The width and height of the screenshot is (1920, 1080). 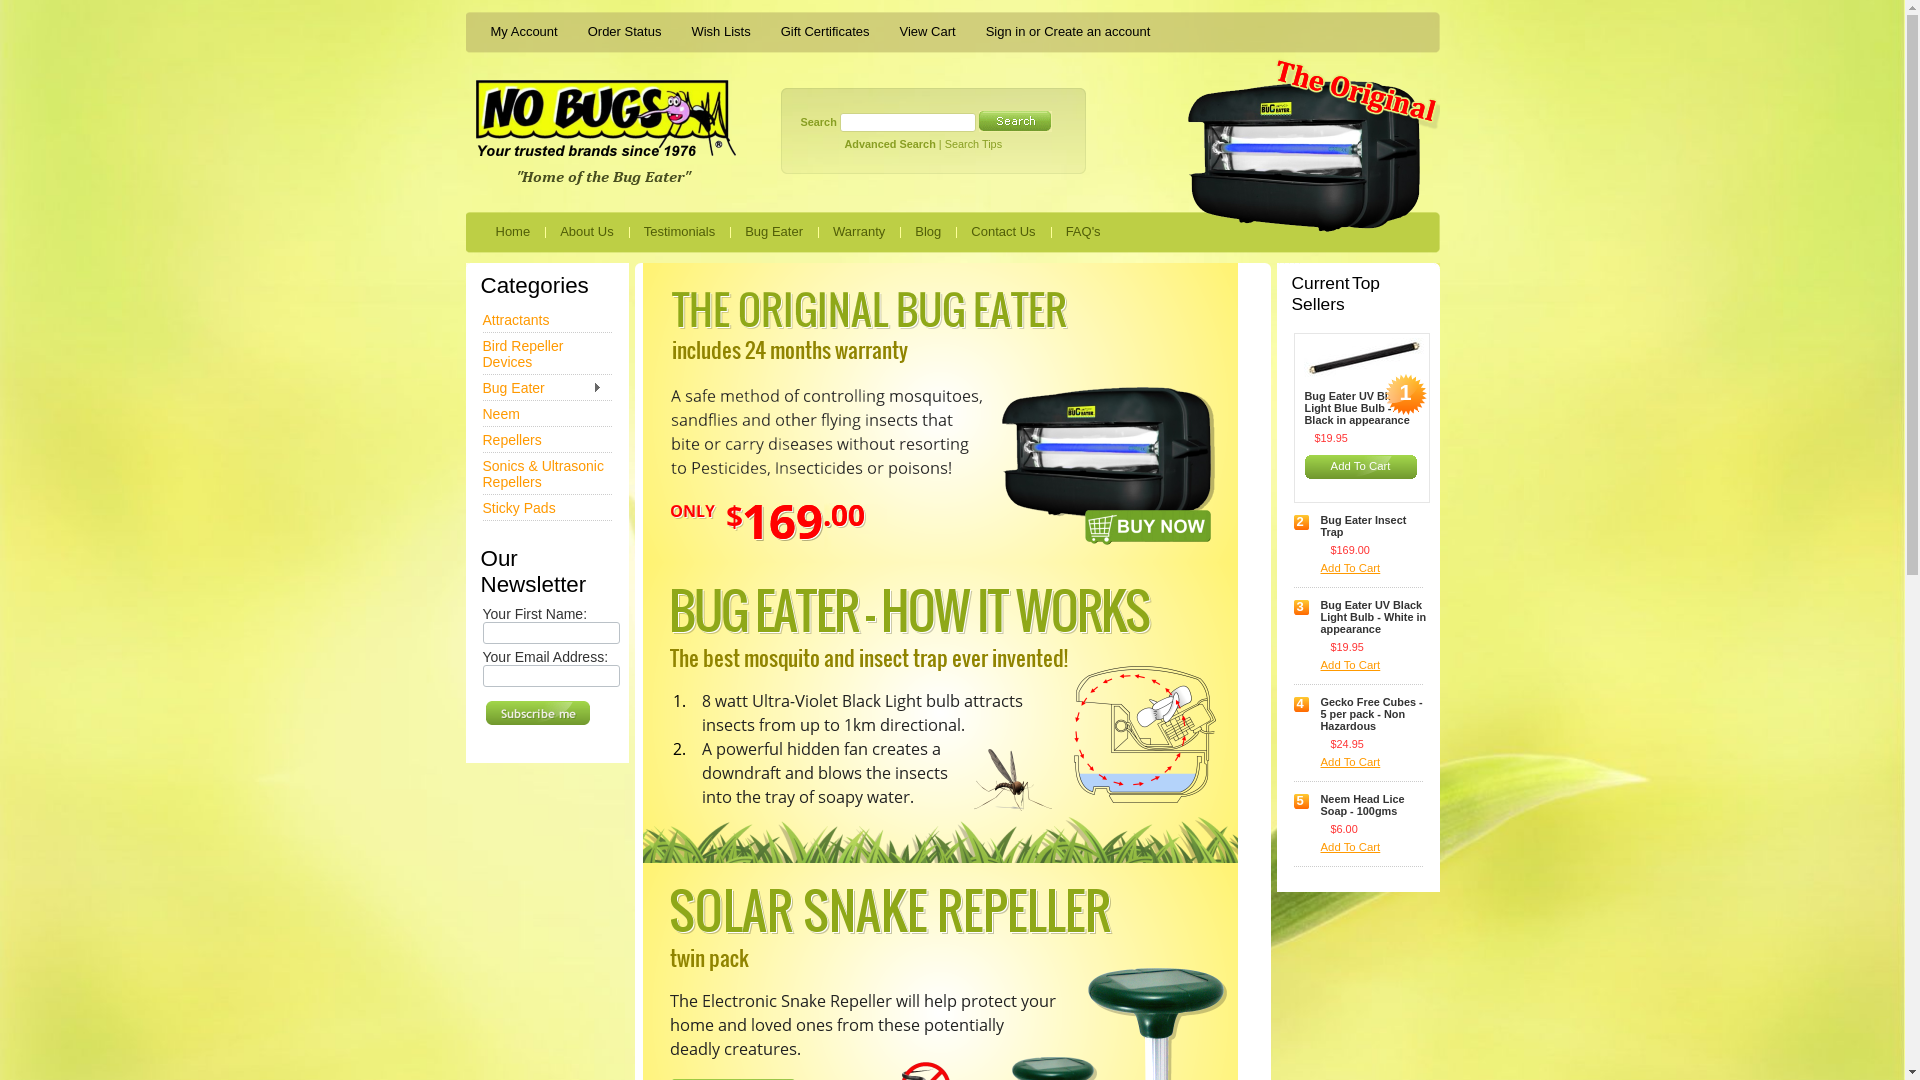 I want to click on Add To Cart, so click(x=1375, y=764).